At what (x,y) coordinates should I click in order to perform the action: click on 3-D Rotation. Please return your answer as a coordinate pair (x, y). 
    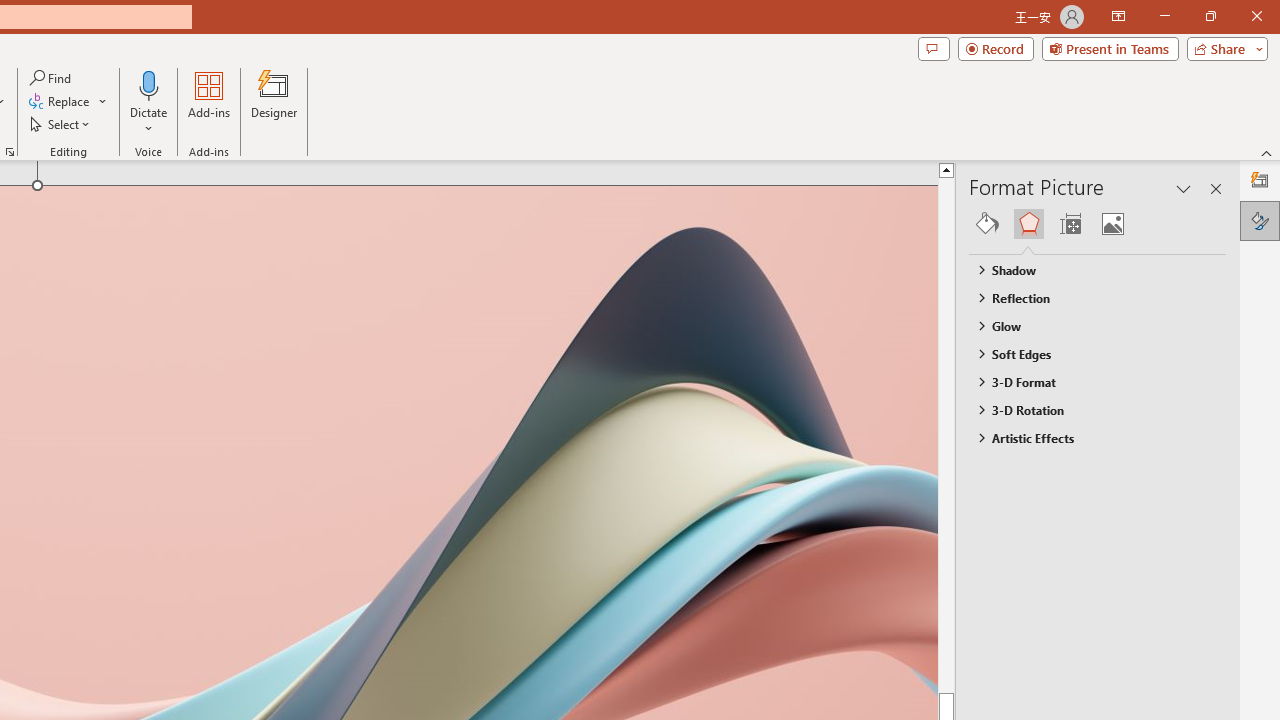
    Looking at the image, I should click on (1088, 410).